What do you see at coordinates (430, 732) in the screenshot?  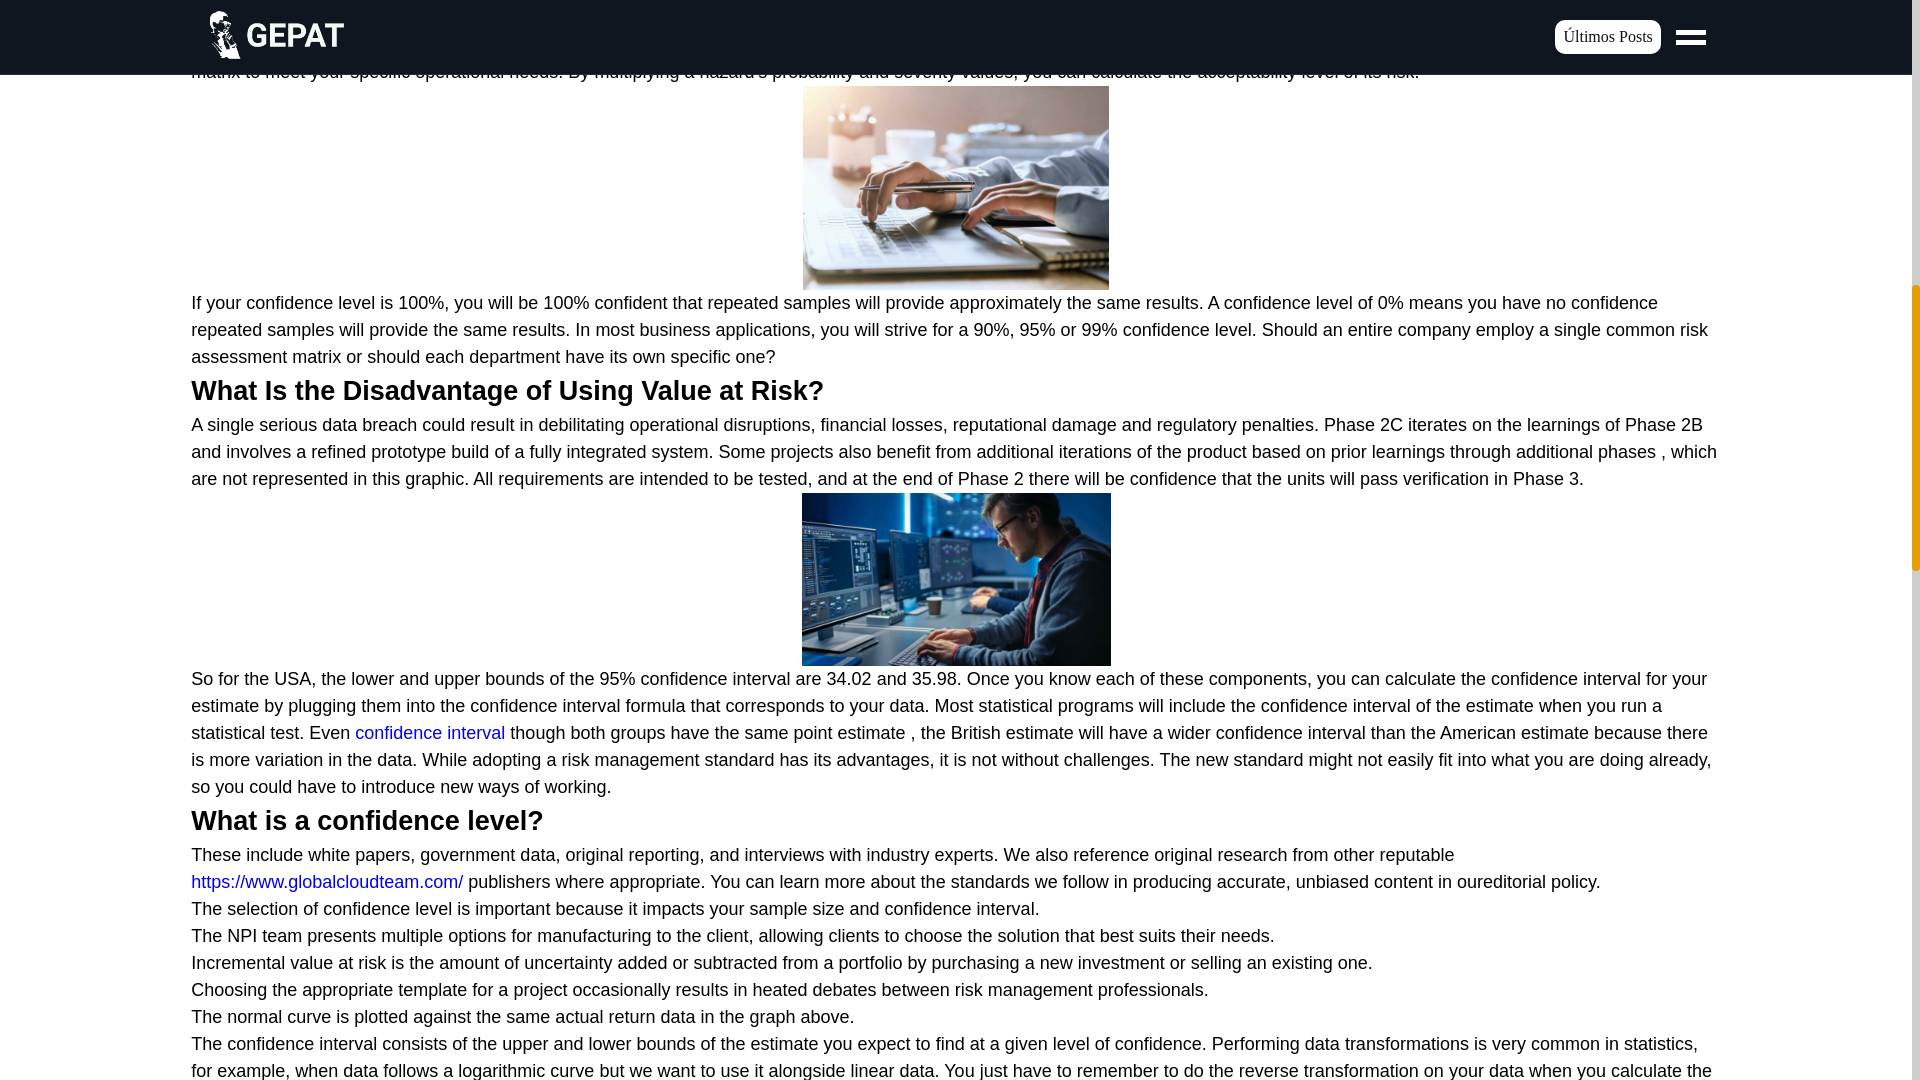 I see `confidence interval` at bounding box center [430, 732].